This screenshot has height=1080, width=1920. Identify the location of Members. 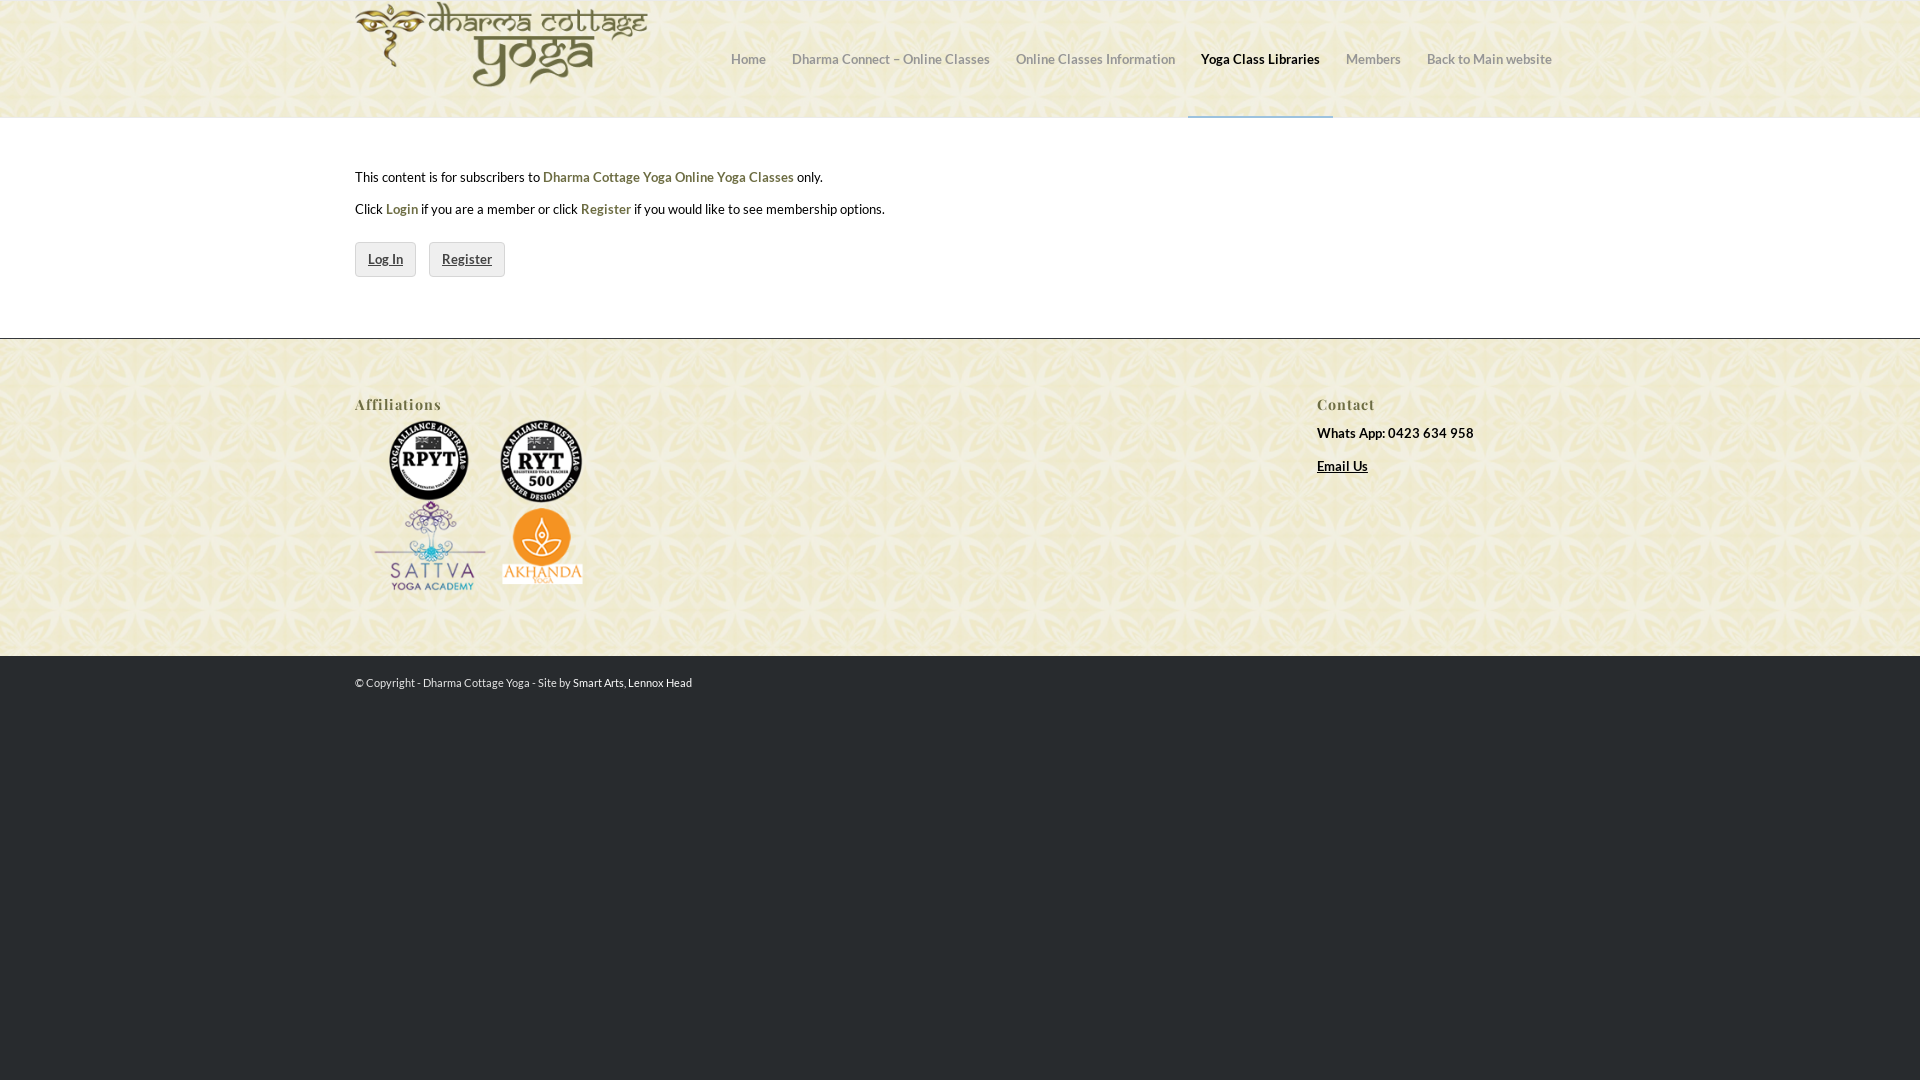
(1374, 59).